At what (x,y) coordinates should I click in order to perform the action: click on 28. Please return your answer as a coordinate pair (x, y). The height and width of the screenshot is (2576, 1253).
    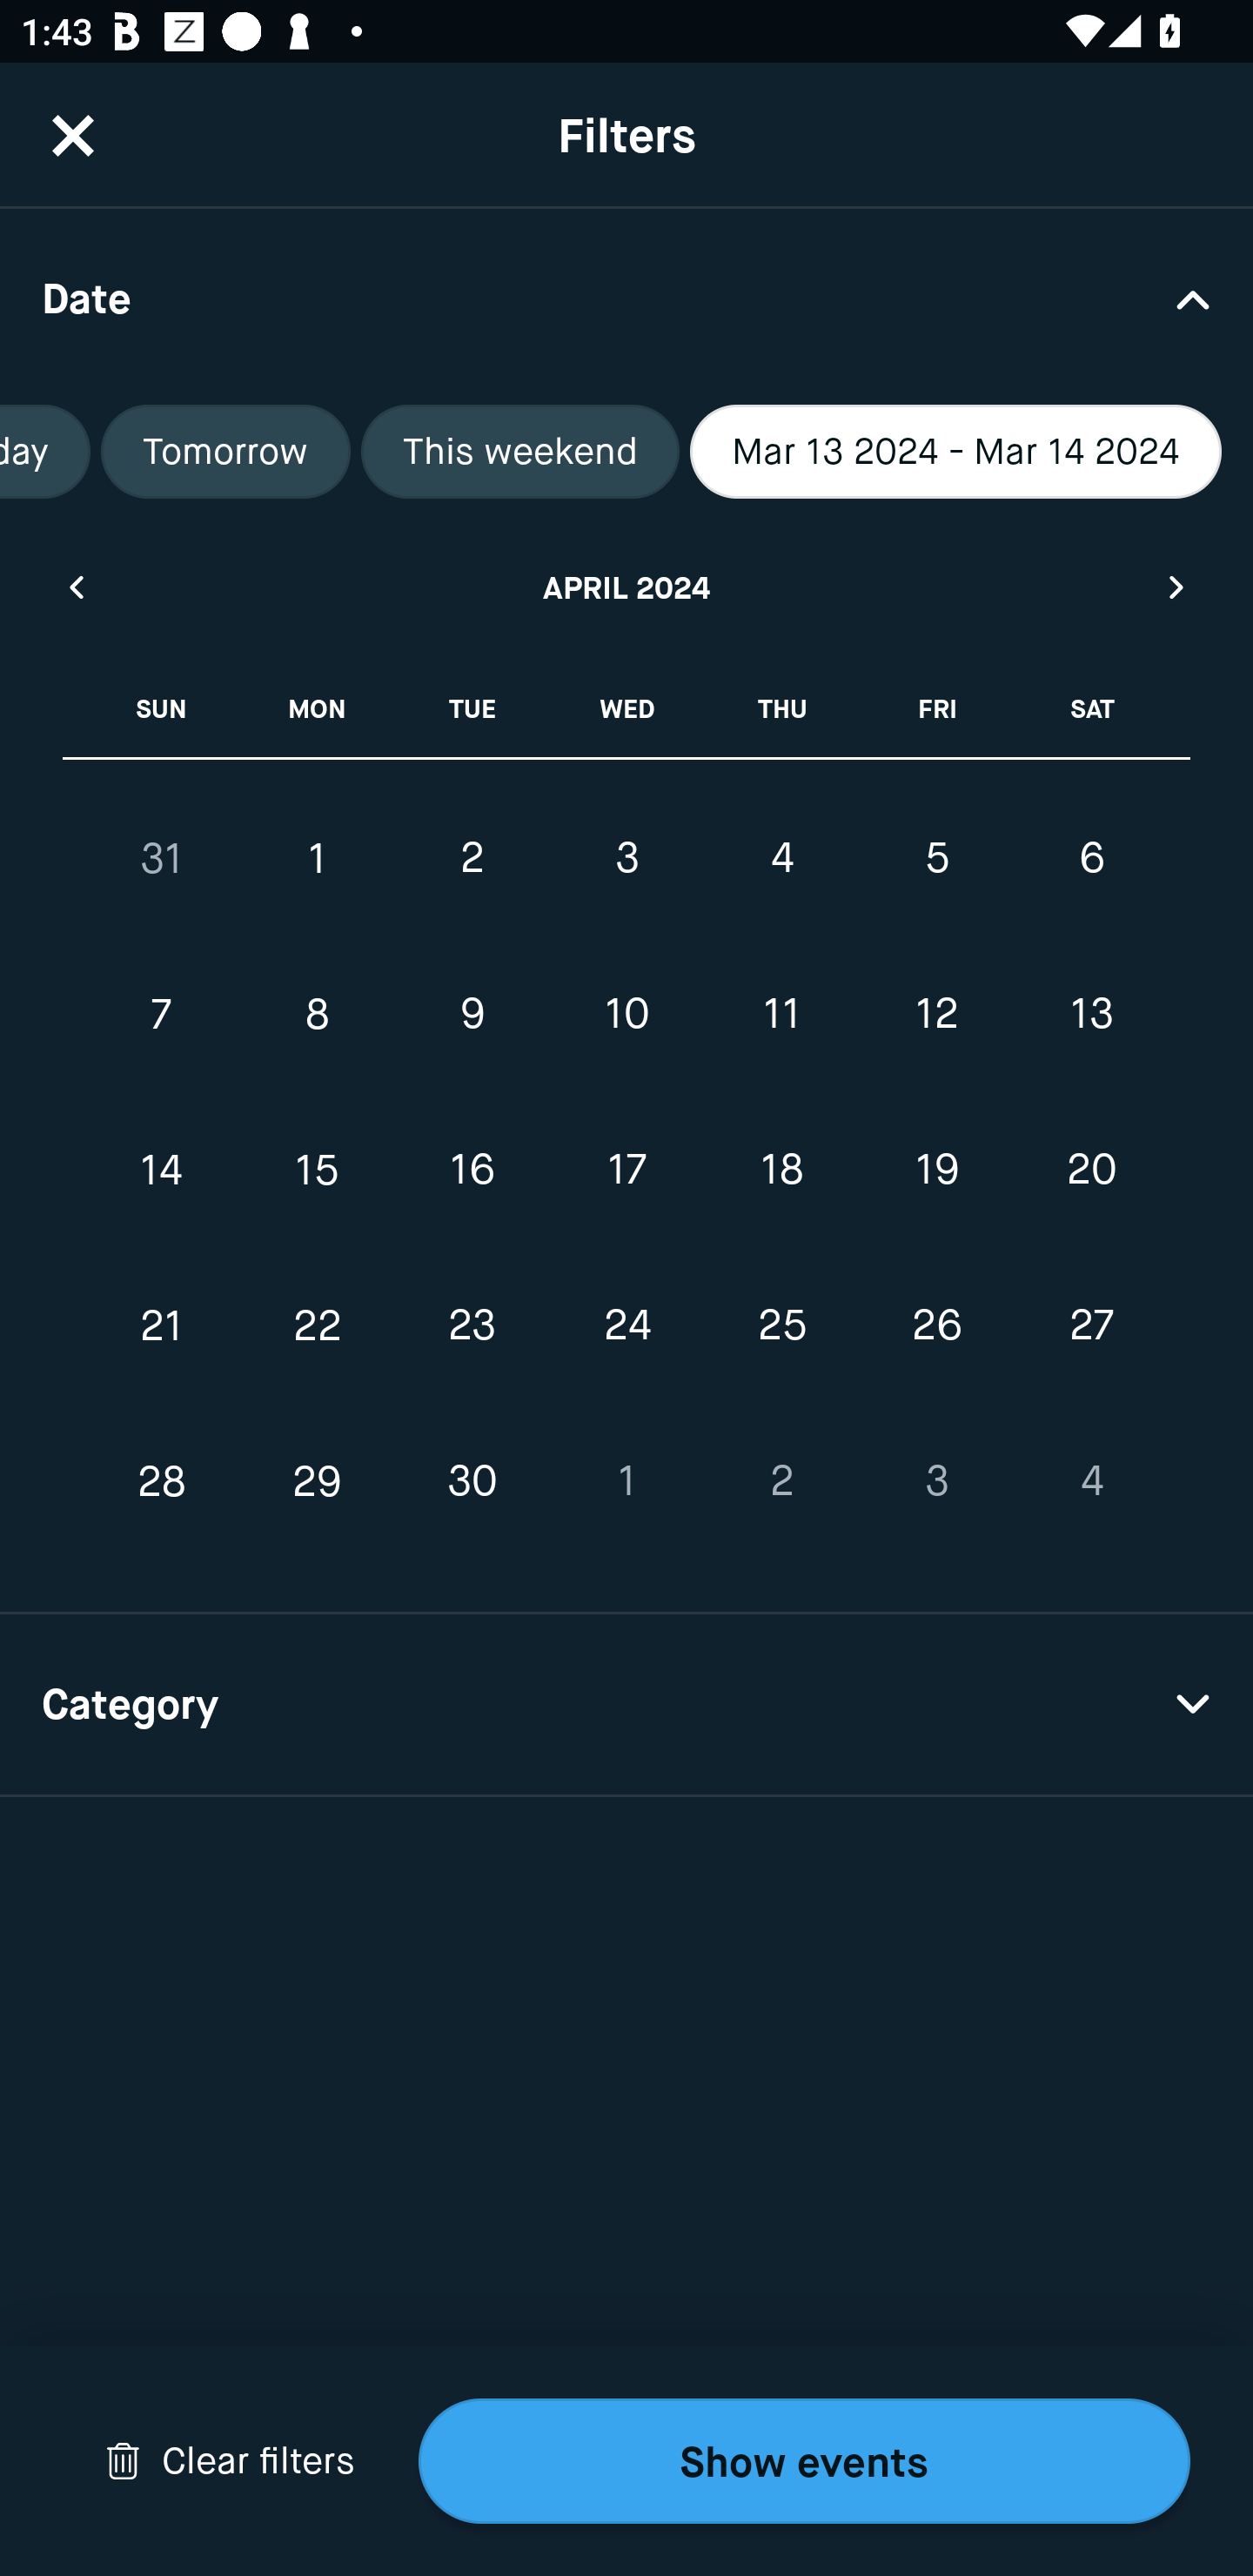
    Looking at the image, I should click on (162, 1481).